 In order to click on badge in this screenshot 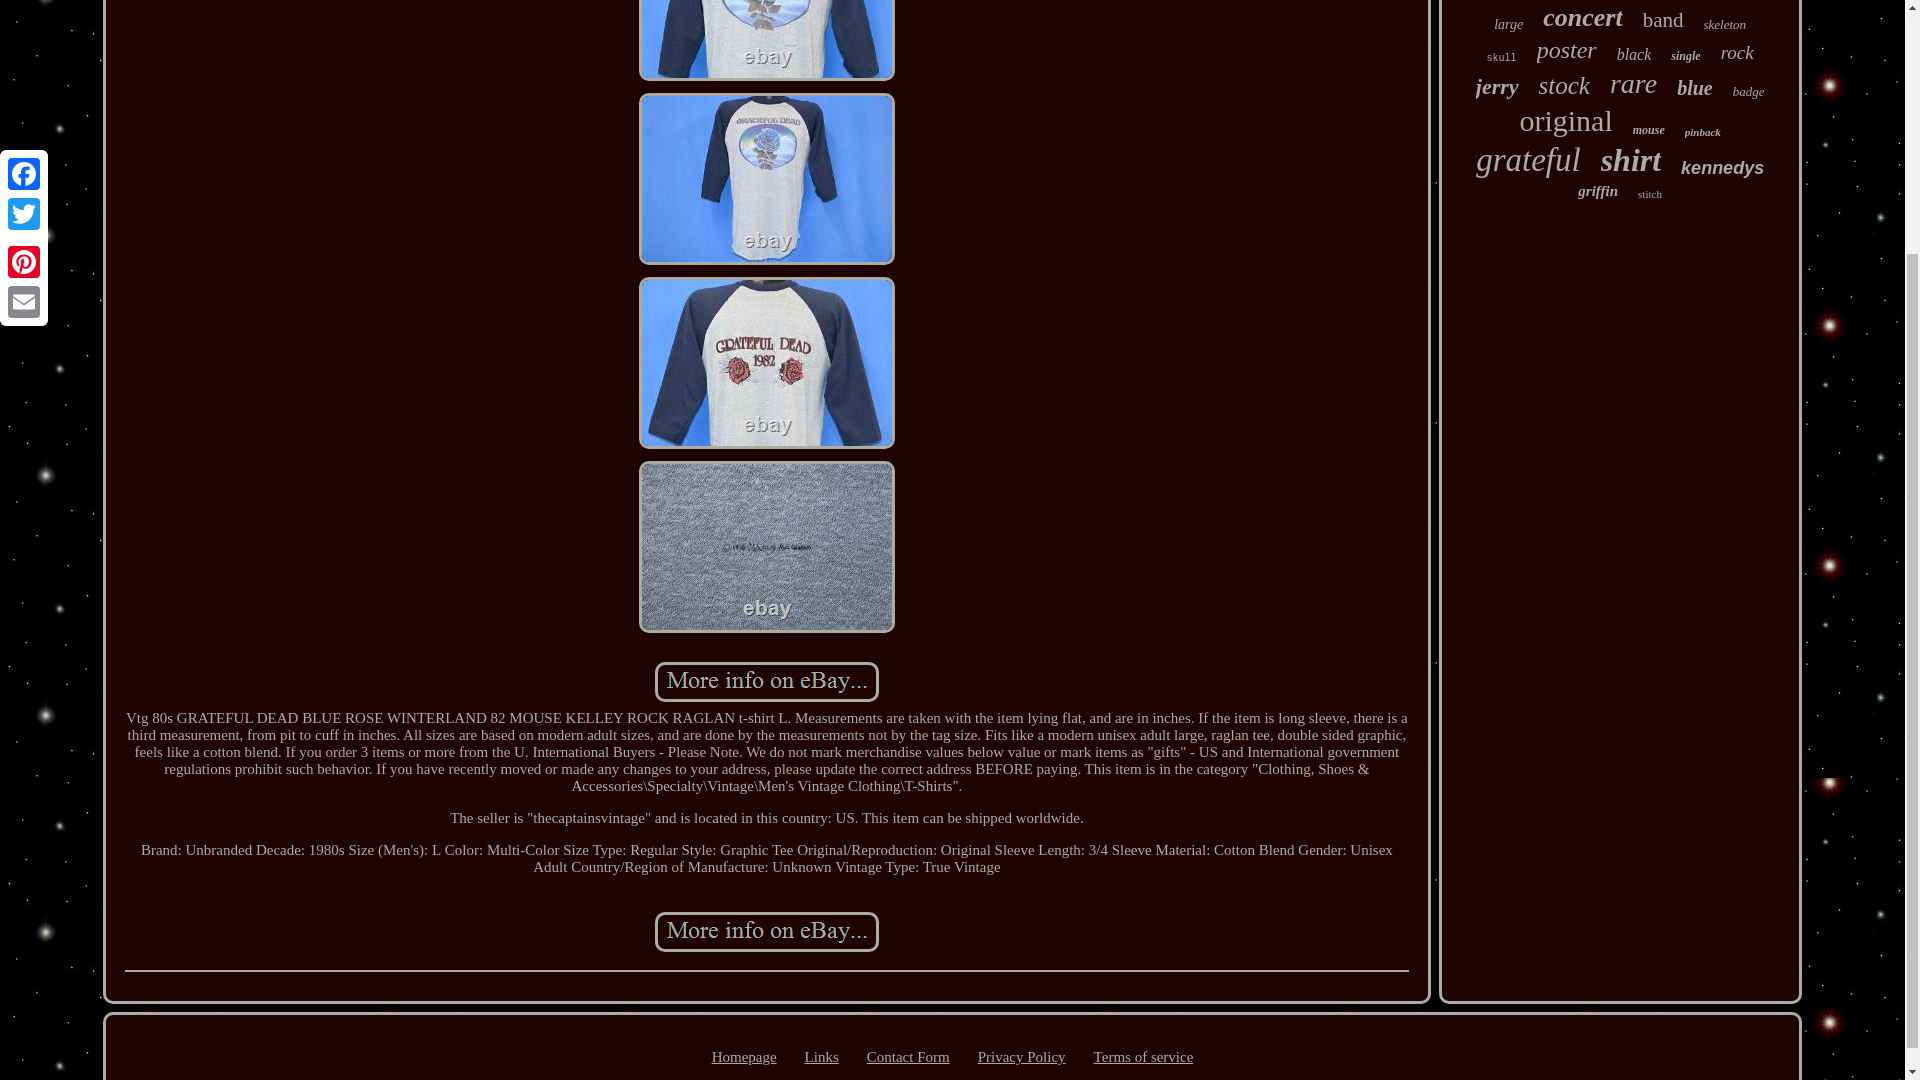, I will do `click(1748, 92)`.